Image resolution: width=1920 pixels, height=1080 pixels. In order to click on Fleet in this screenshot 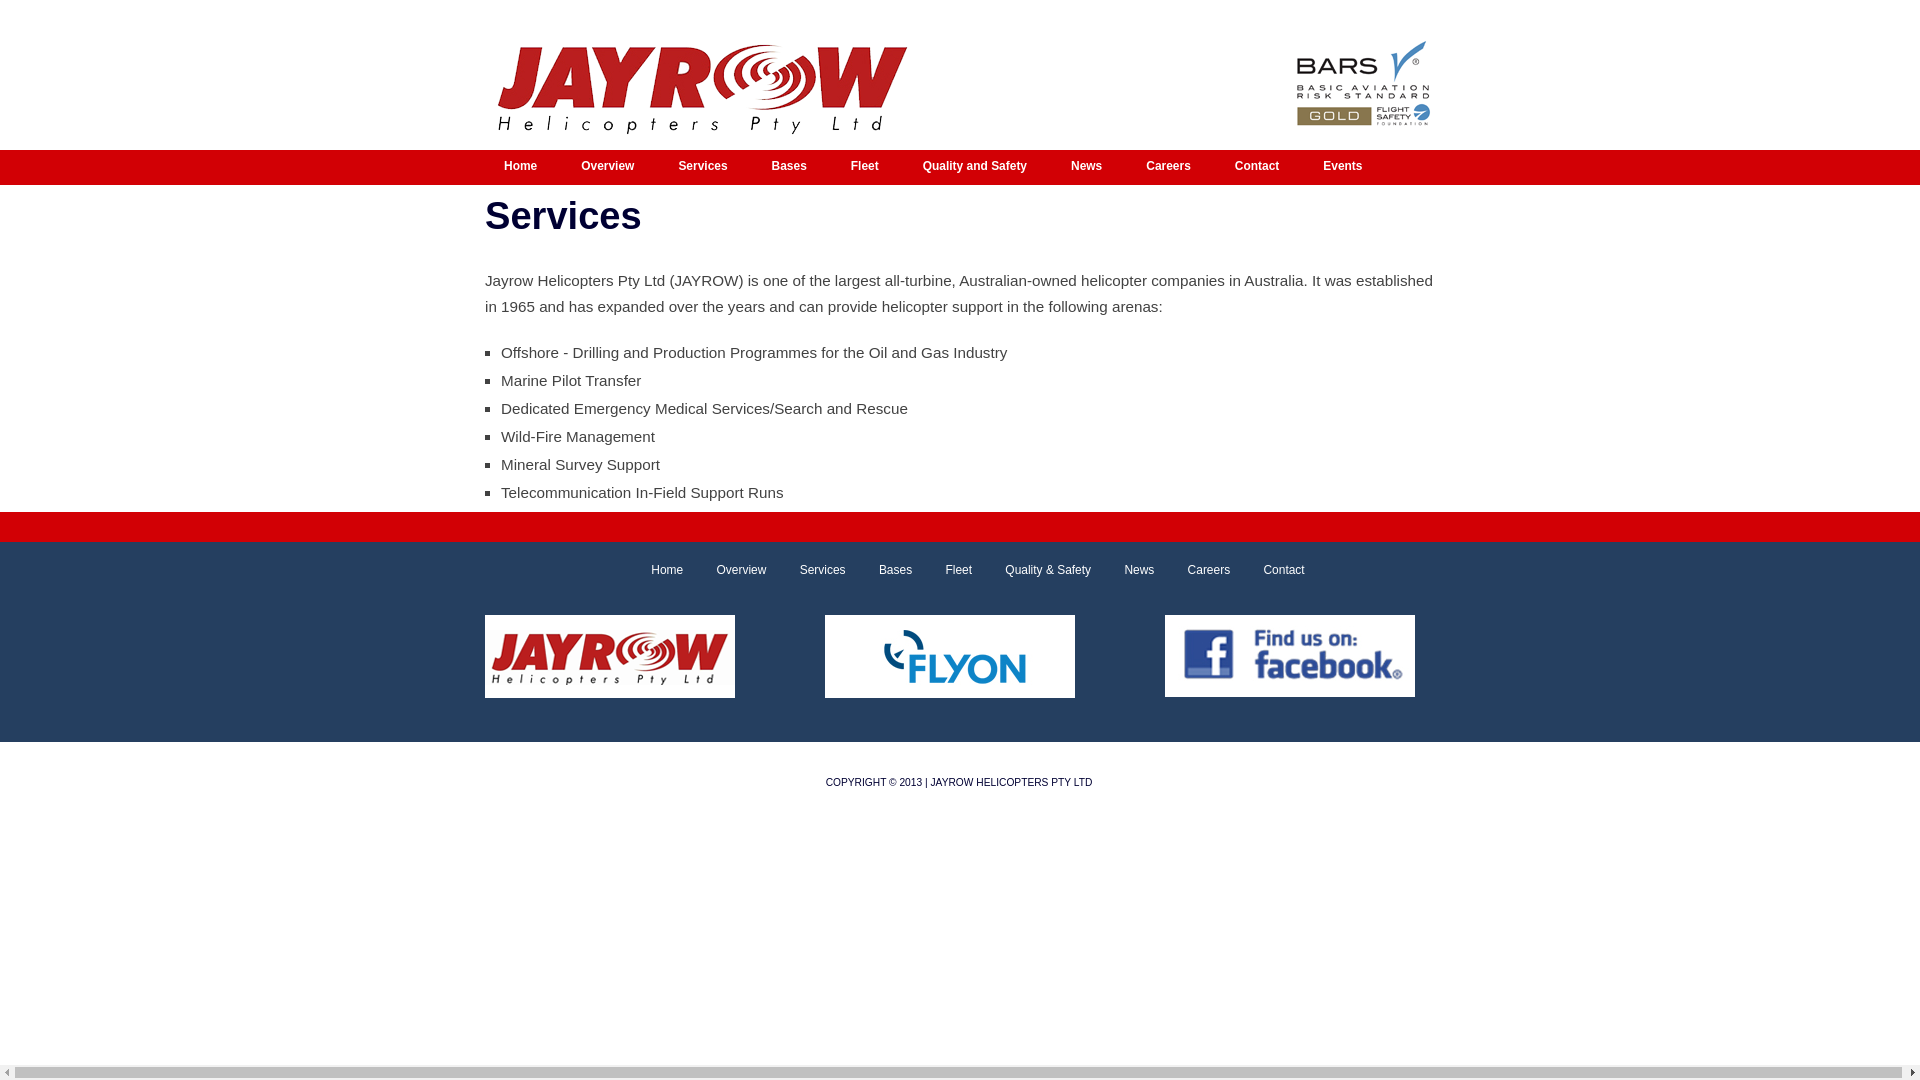, I will do `click(868, 168)`.